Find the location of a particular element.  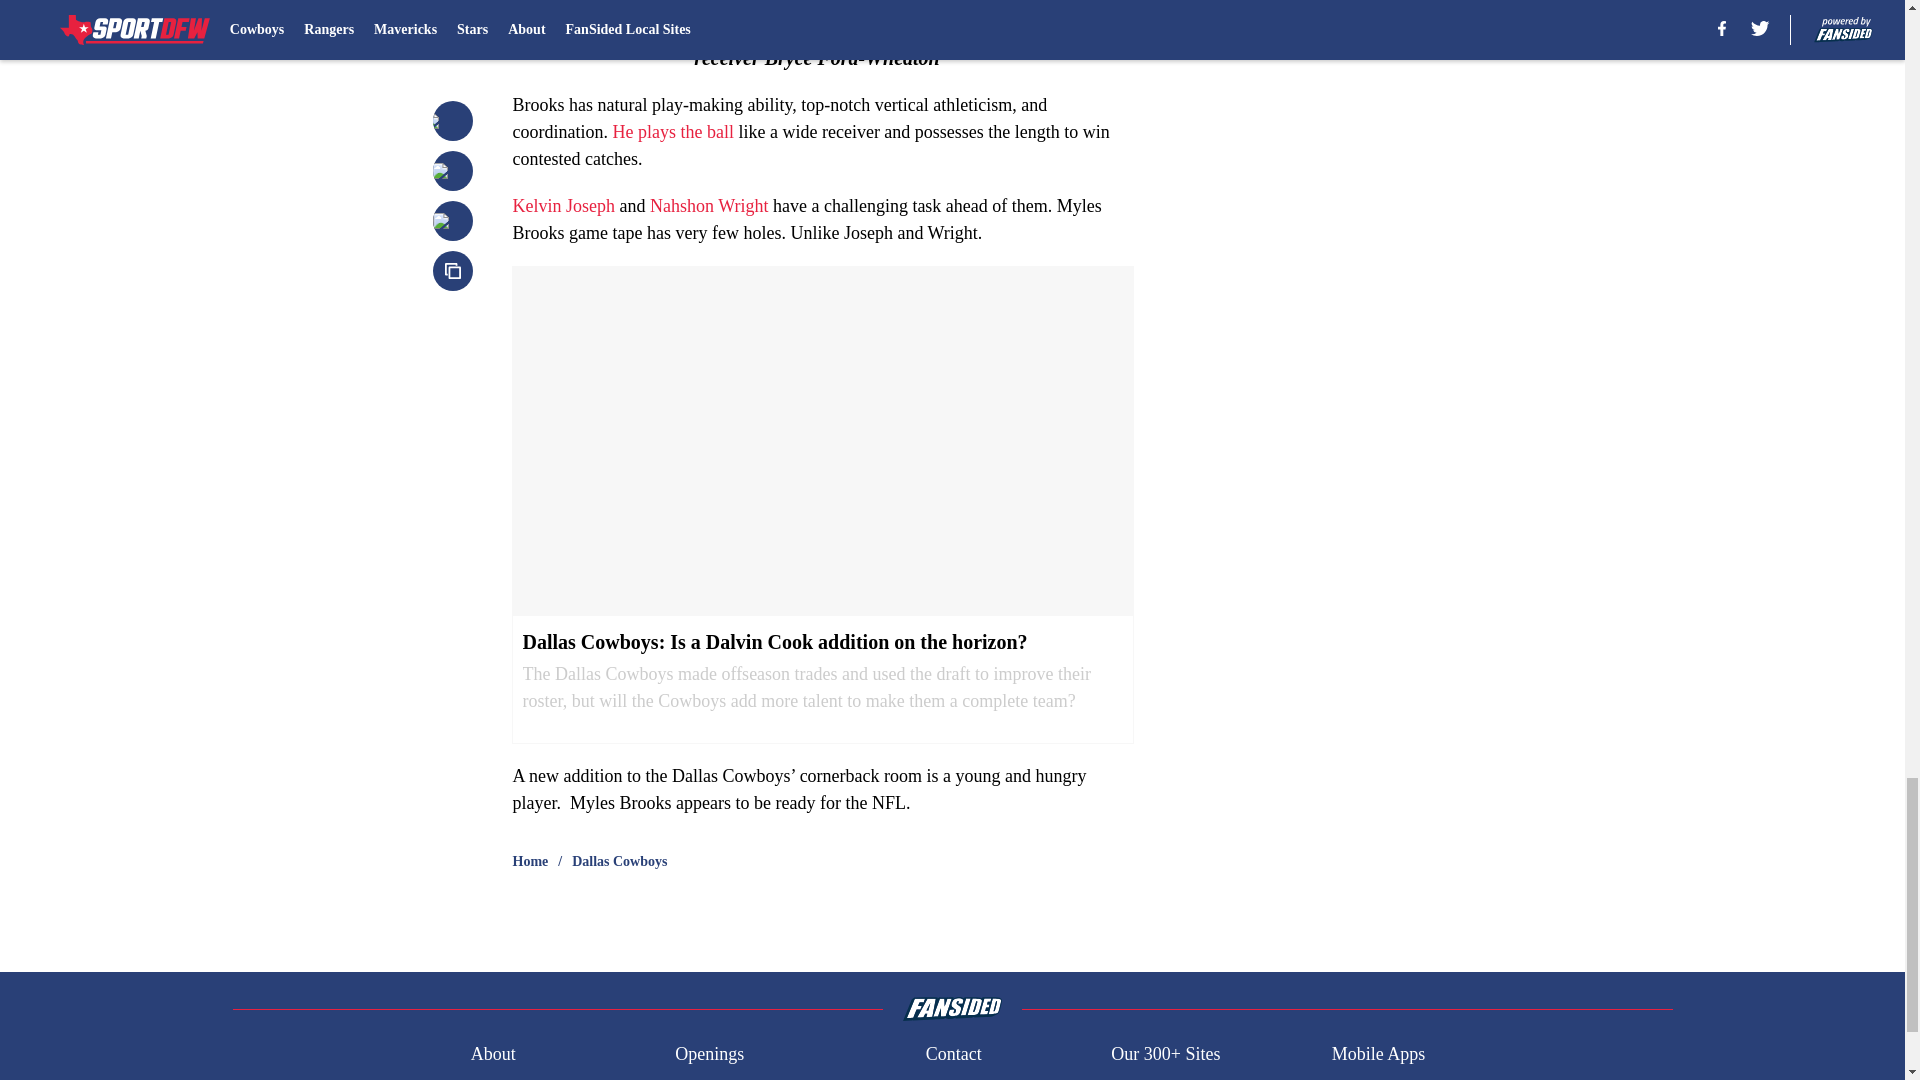

FanSided Daily is located at coordinates (526, 1078).